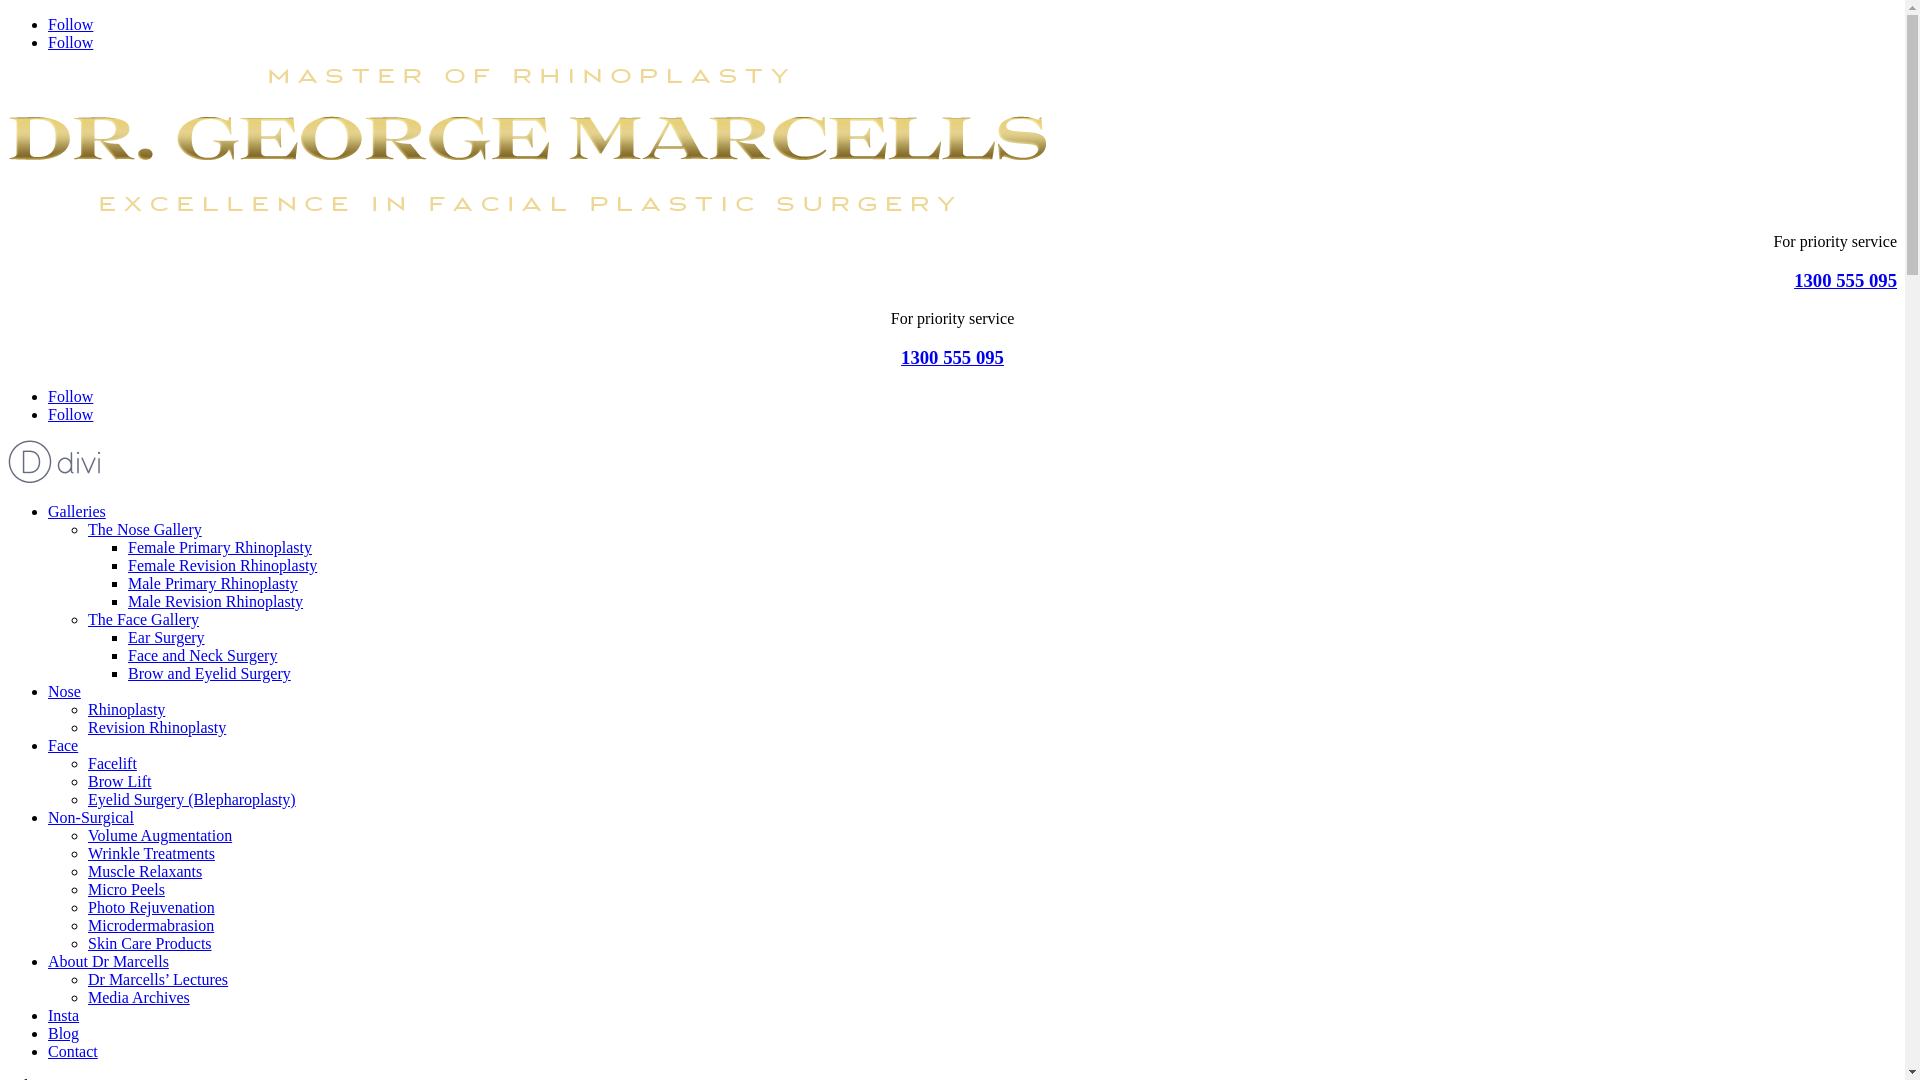 This screenshot has width=1920, height=1080. I want to click on Micro Peels, so click(126, 890).